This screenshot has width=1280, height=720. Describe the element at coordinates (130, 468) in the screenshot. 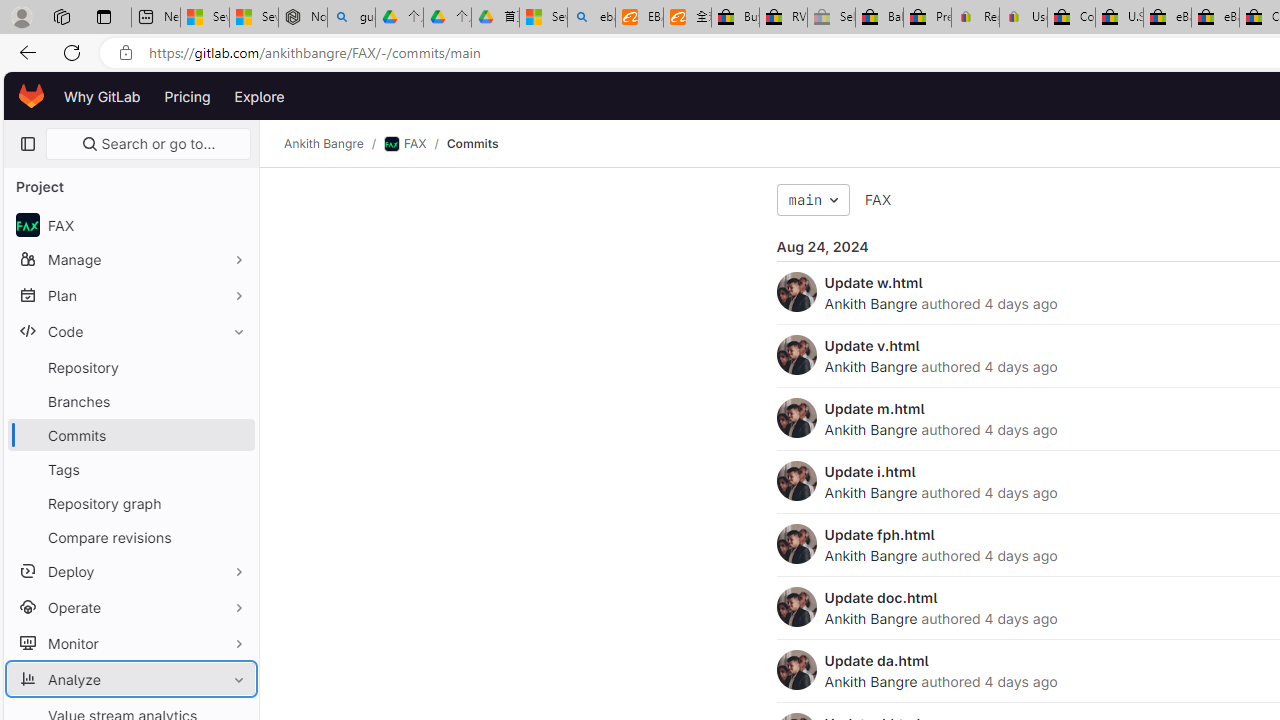

I see `Tags` at that location.